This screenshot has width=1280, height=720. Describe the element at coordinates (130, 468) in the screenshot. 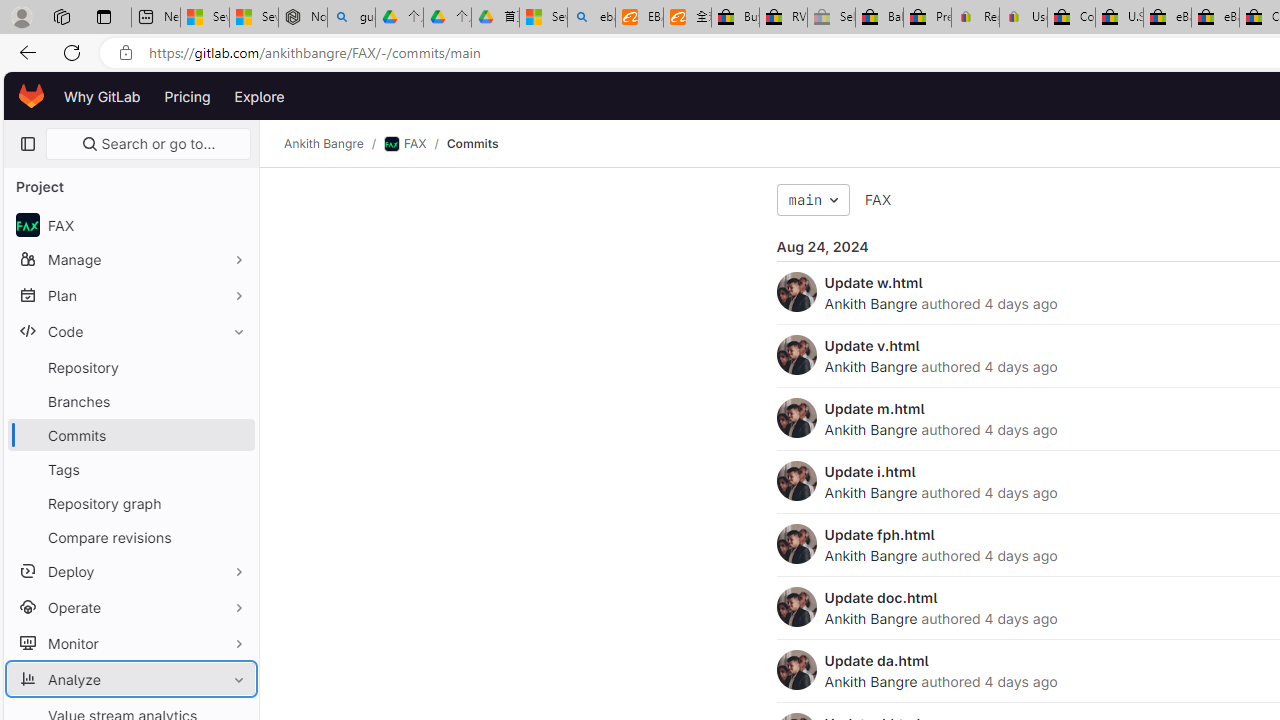

I see `Tags` at that location.